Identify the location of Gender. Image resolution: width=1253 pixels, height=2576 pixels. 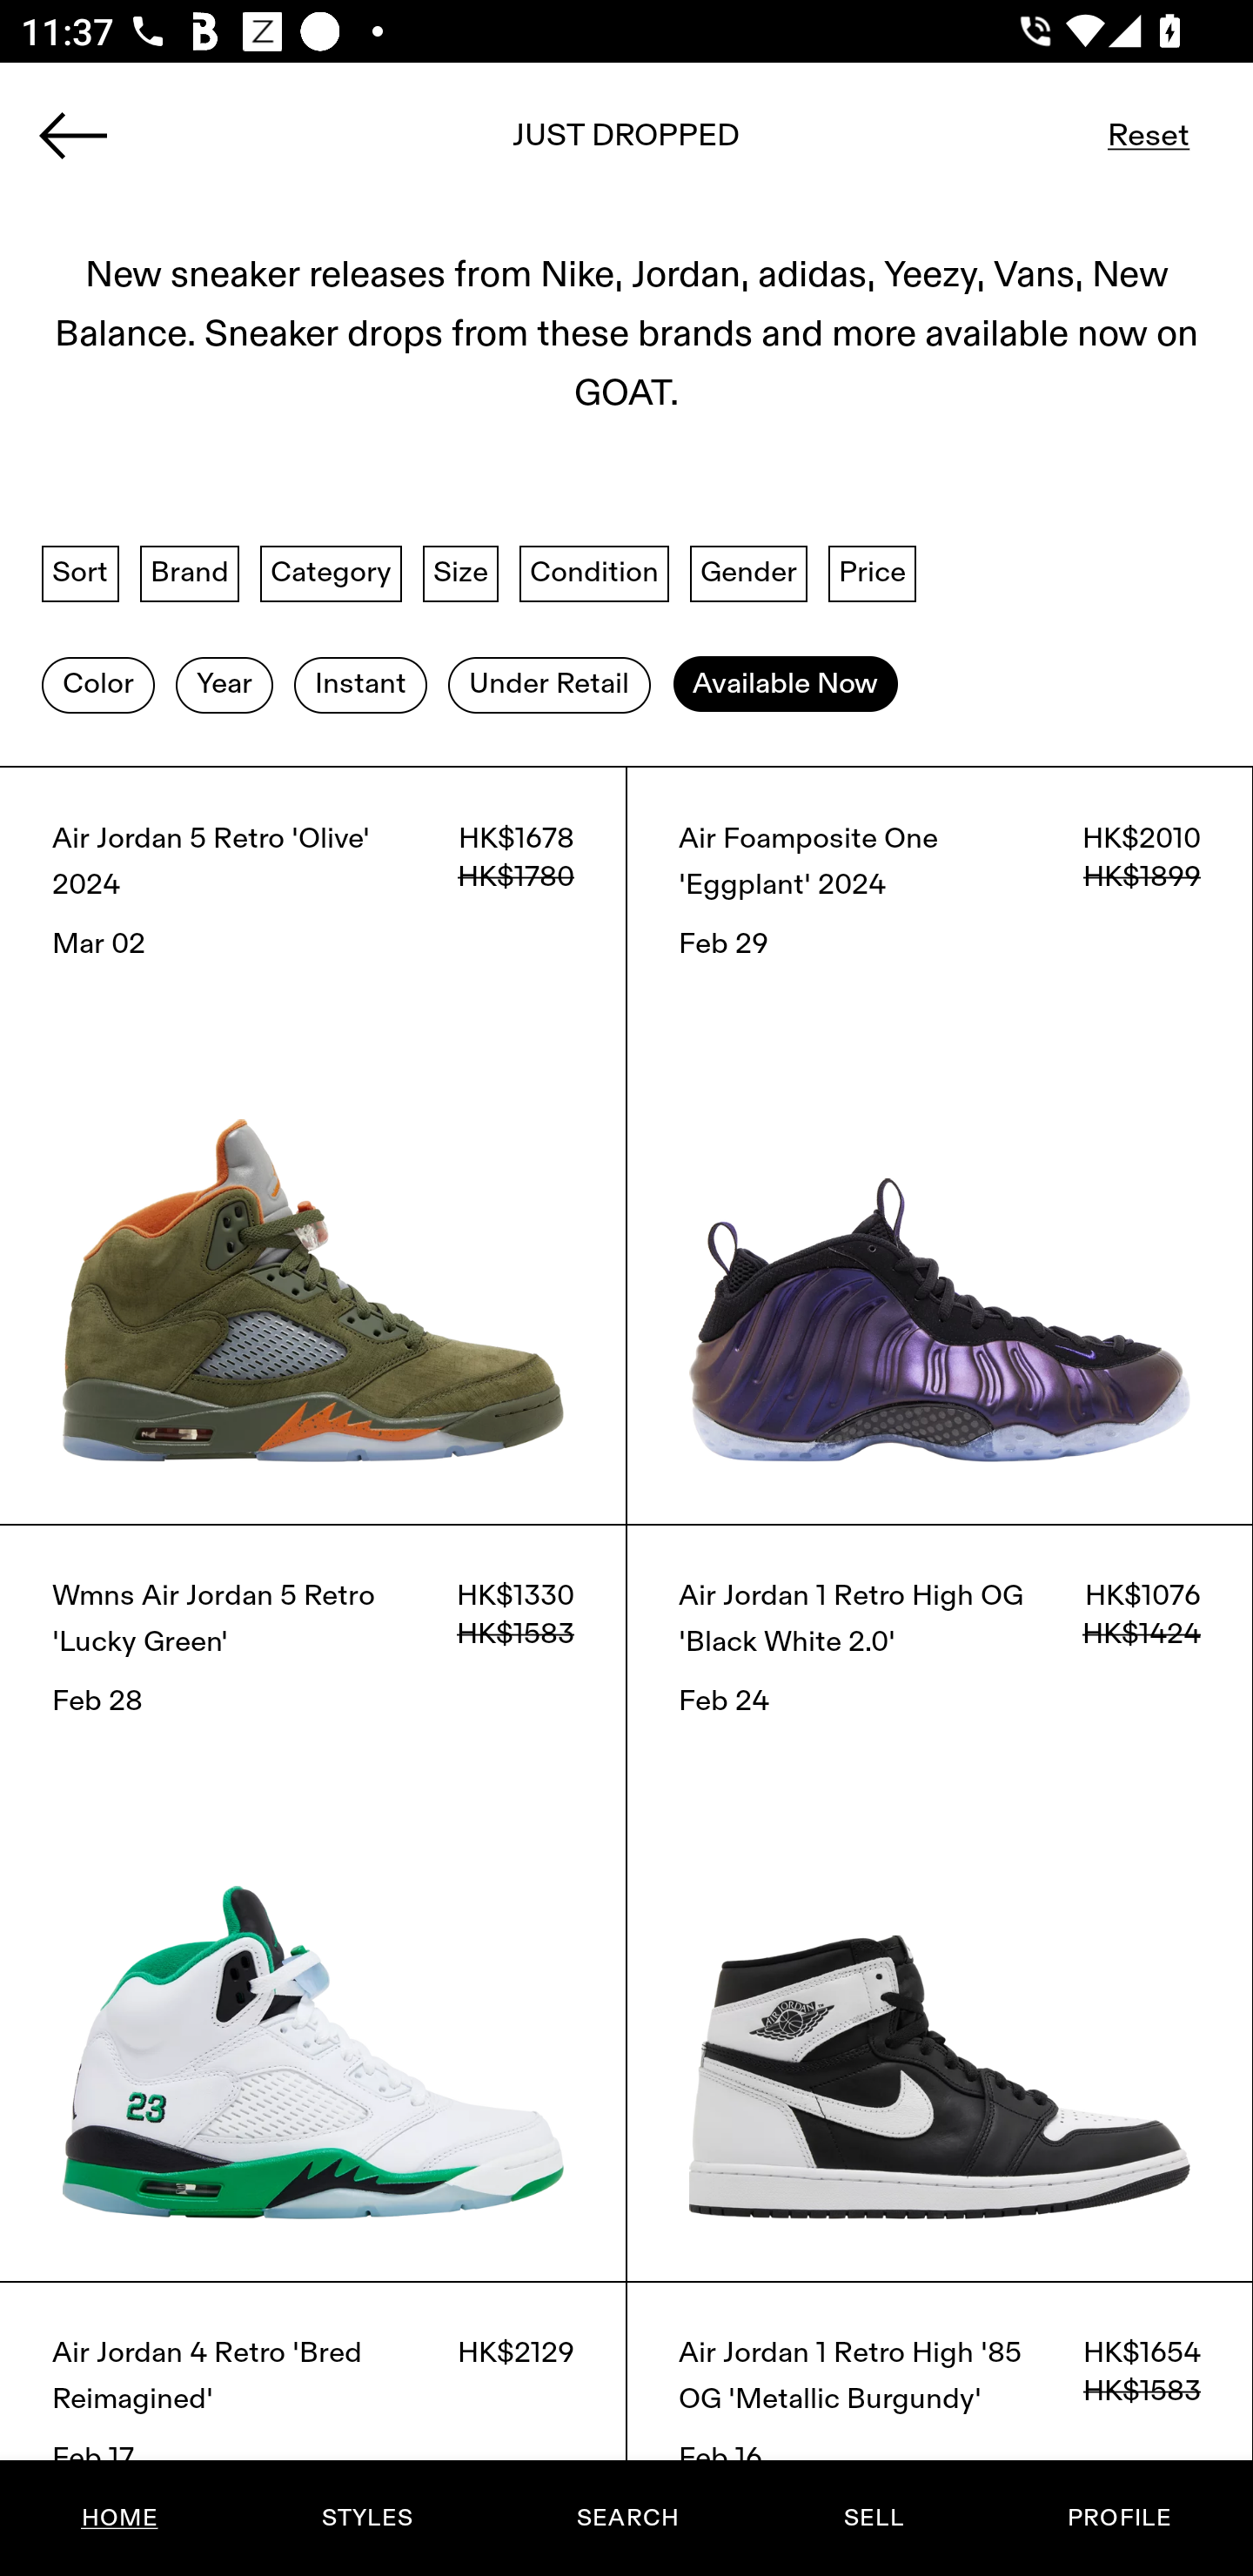
(748, 573).